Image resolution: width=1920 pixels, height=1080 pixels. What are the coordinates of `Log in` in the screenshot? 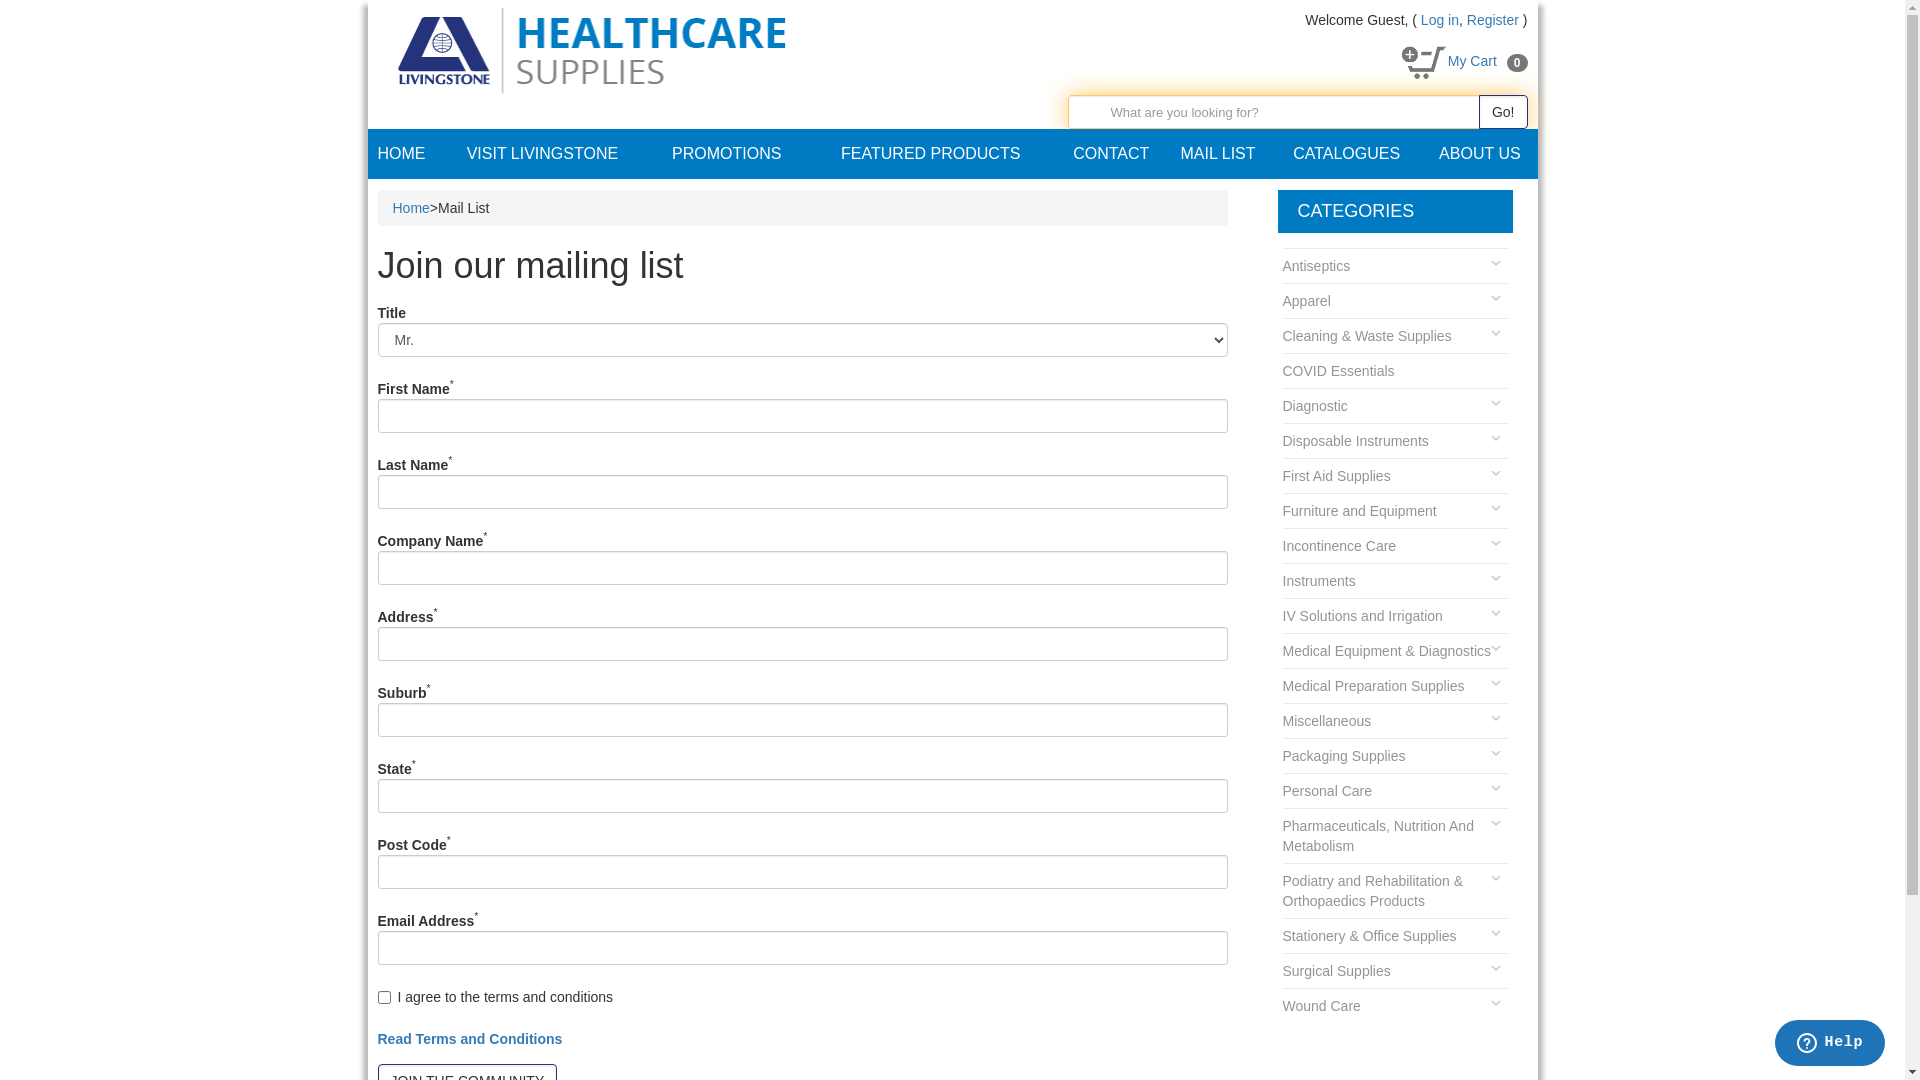 It's located at (1440, 20).